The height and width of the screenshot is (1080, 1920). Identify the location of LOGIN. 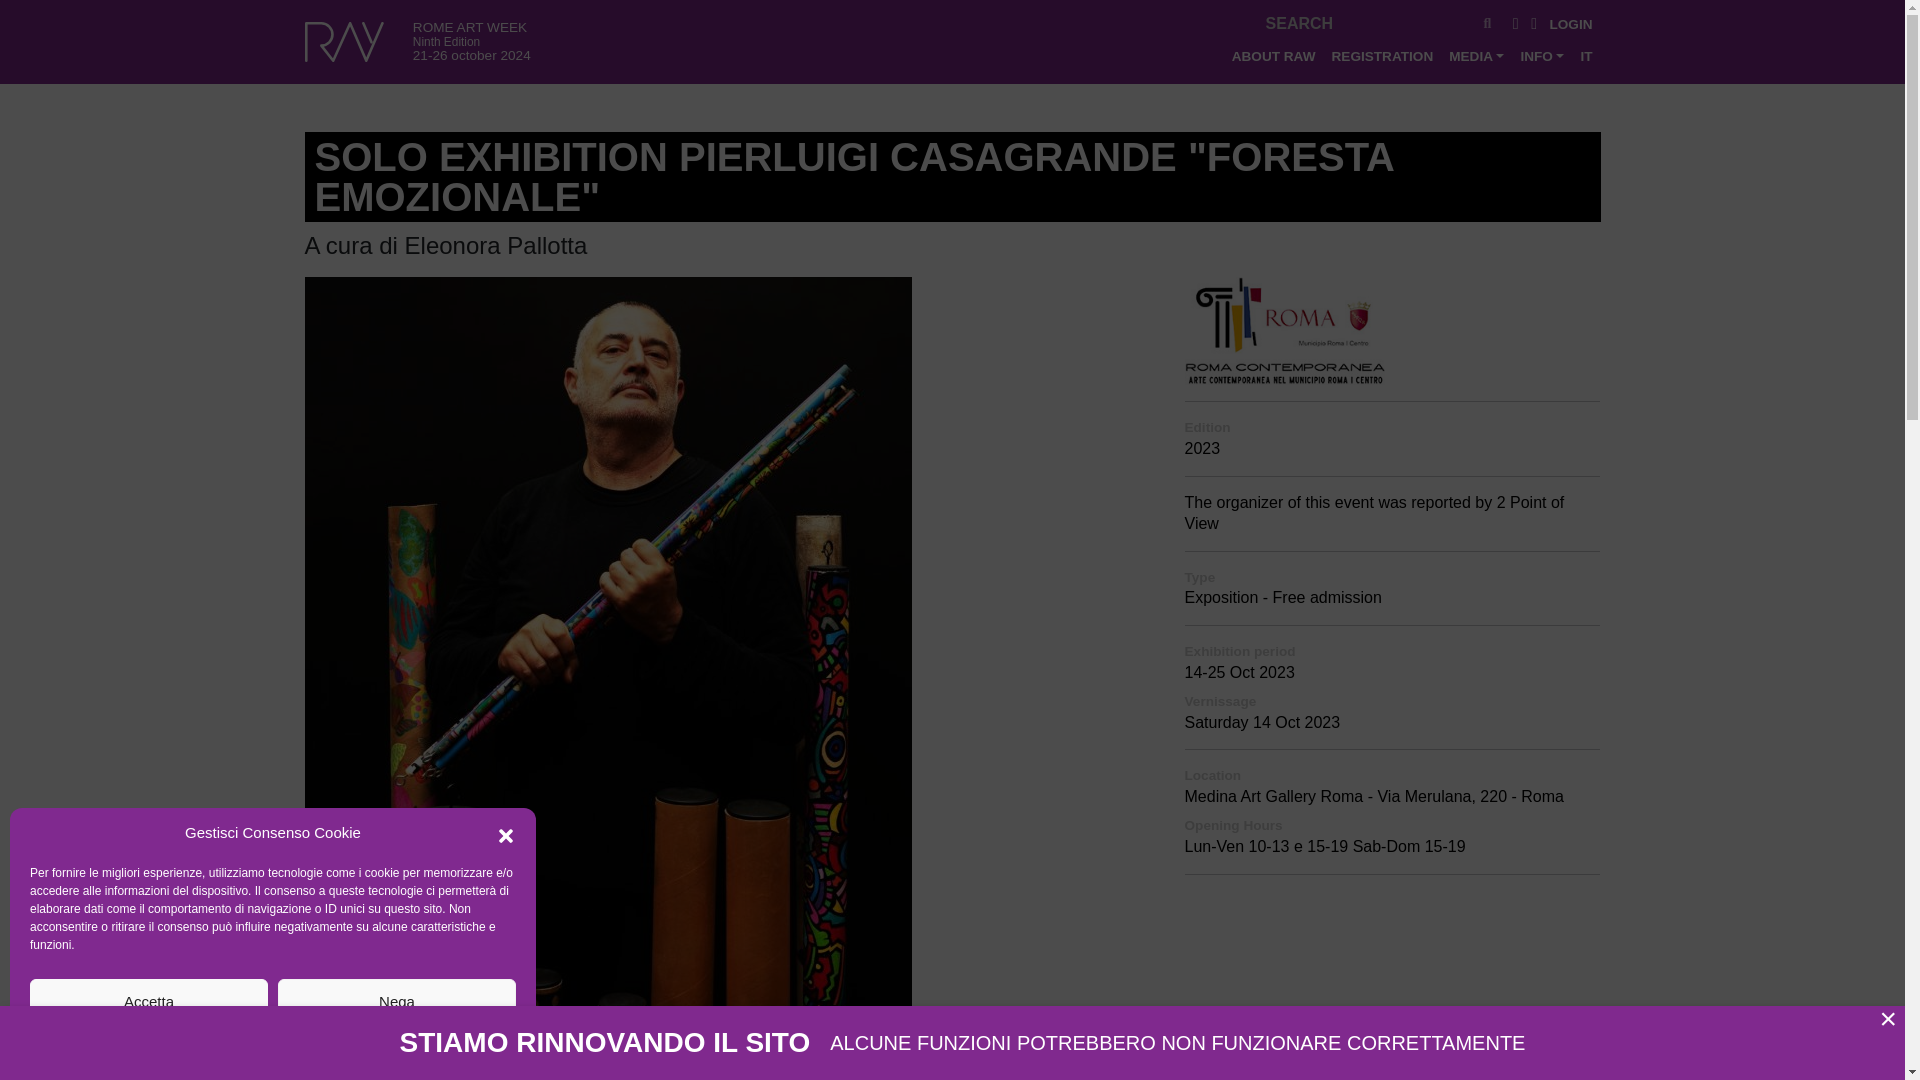
(1570, 24).